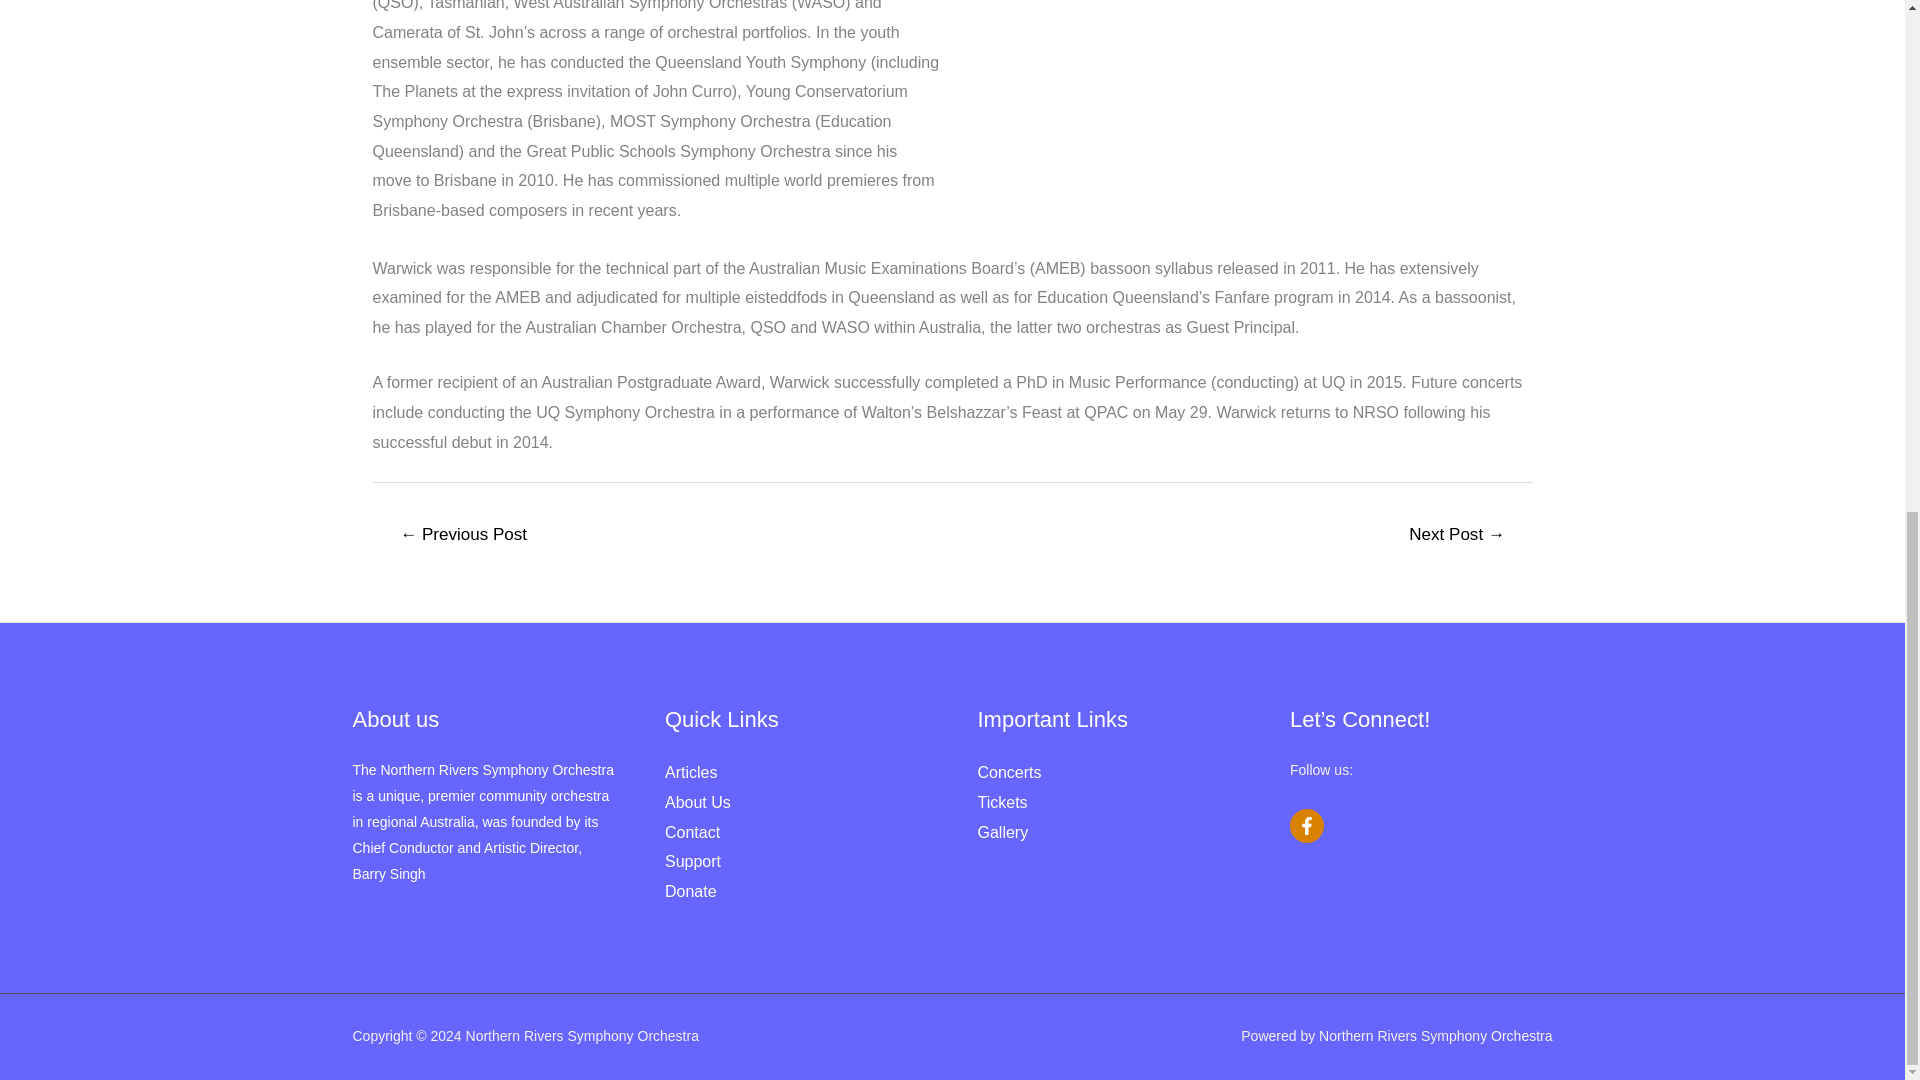  What do you see at coordinates (690, 891) in the screenshot?
I see `Donate` at bounding box center [690, 891].